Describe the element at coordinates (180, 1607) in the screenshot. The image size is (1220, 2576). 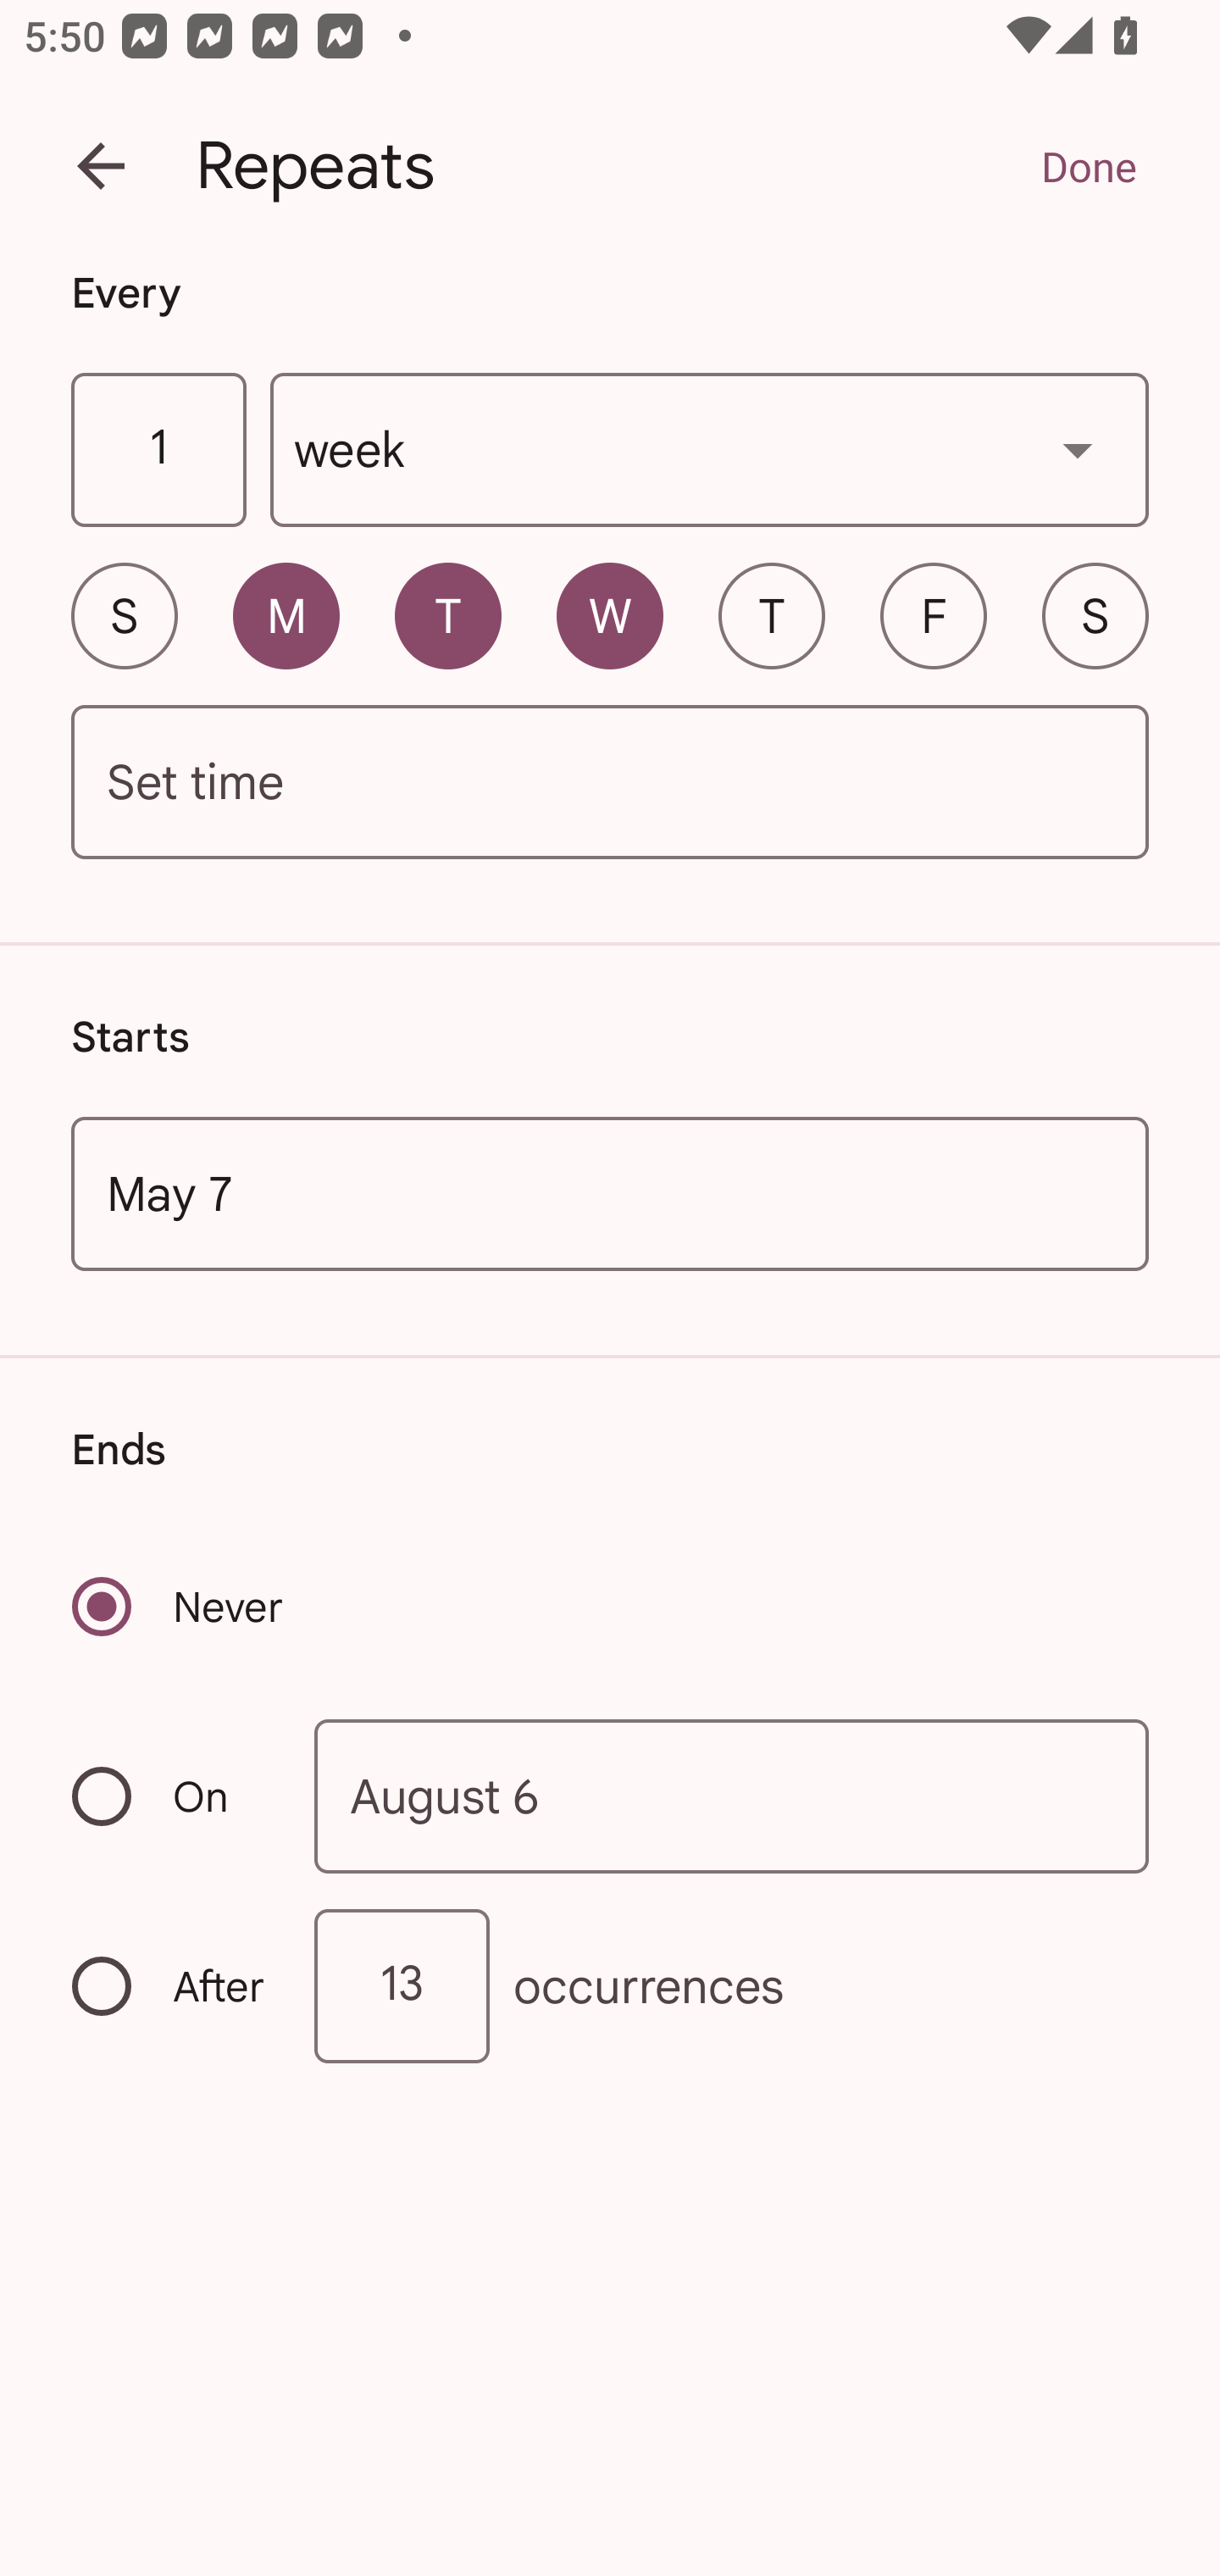
I see `Never Recurrence never ends` at that location.